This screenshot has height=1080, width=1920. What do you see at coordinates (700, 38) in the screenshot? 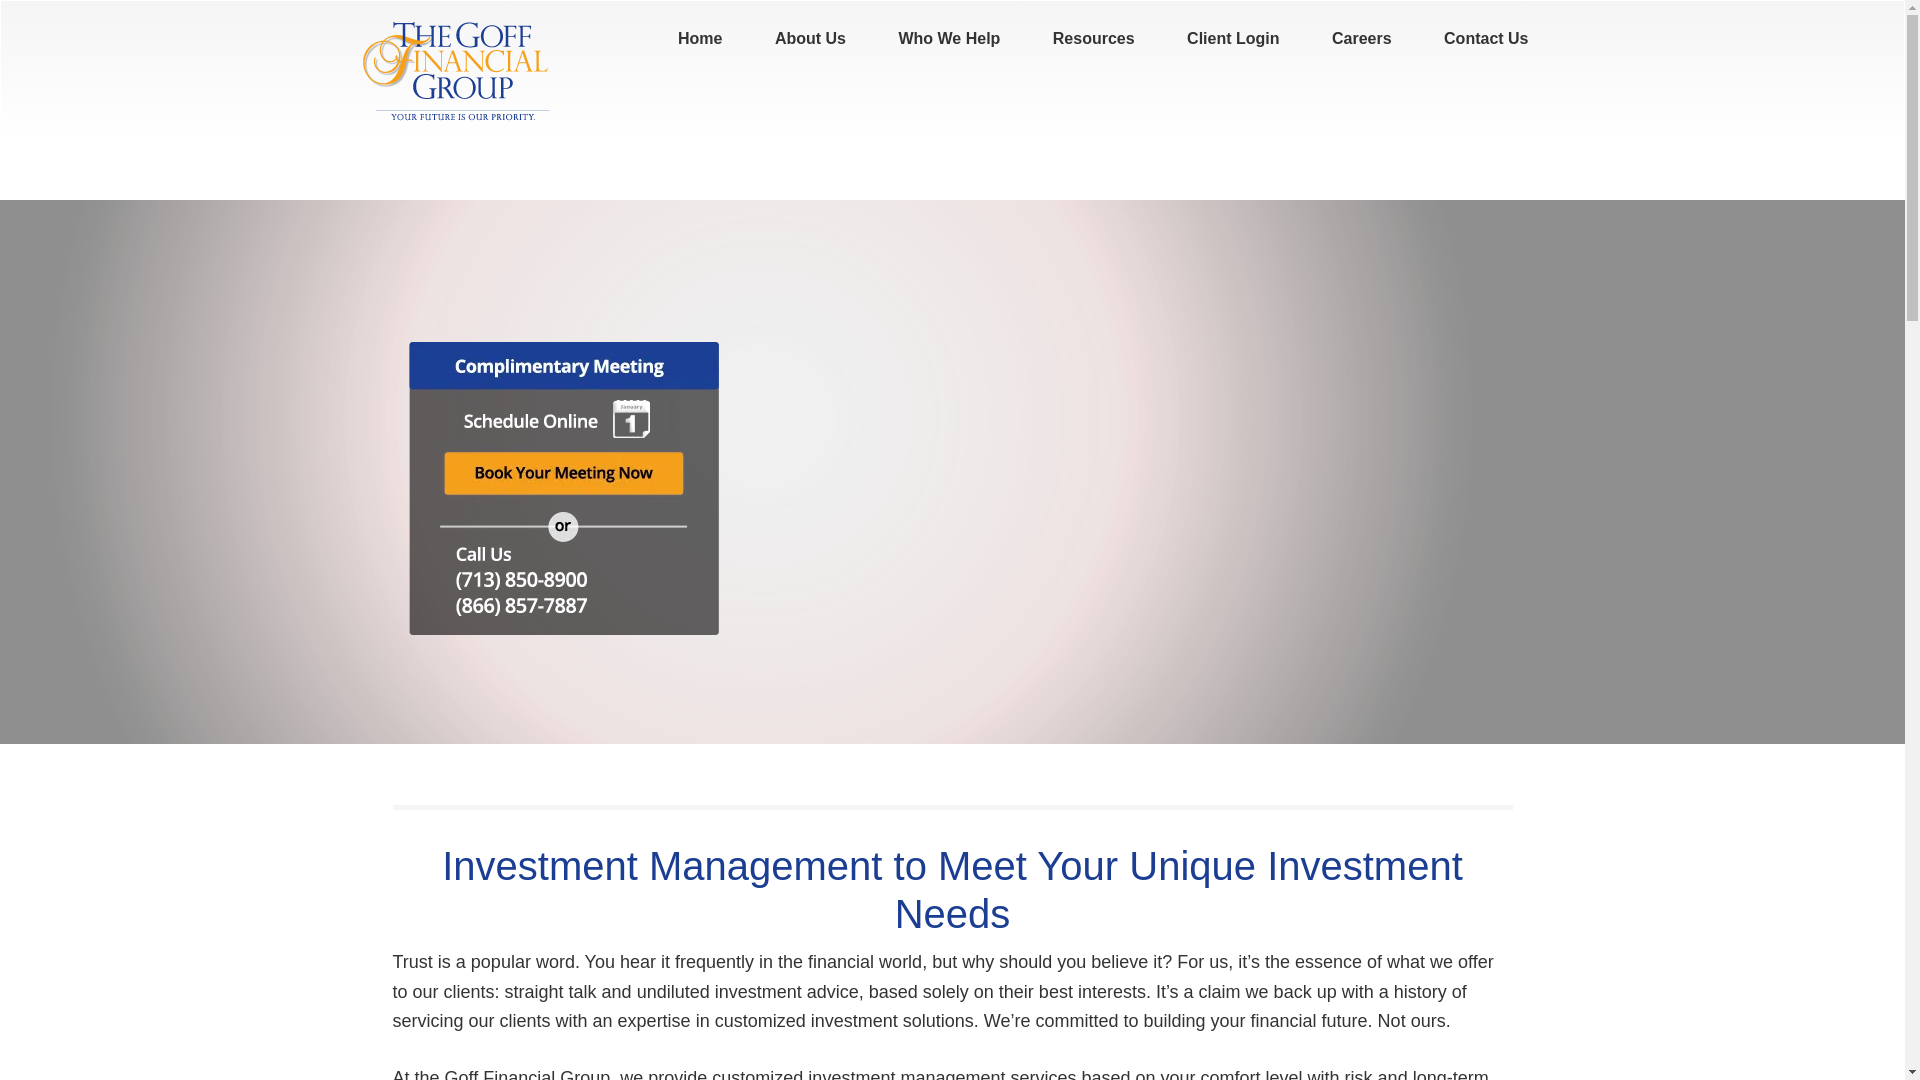
I see `Home` at bounding box center [700, 38].